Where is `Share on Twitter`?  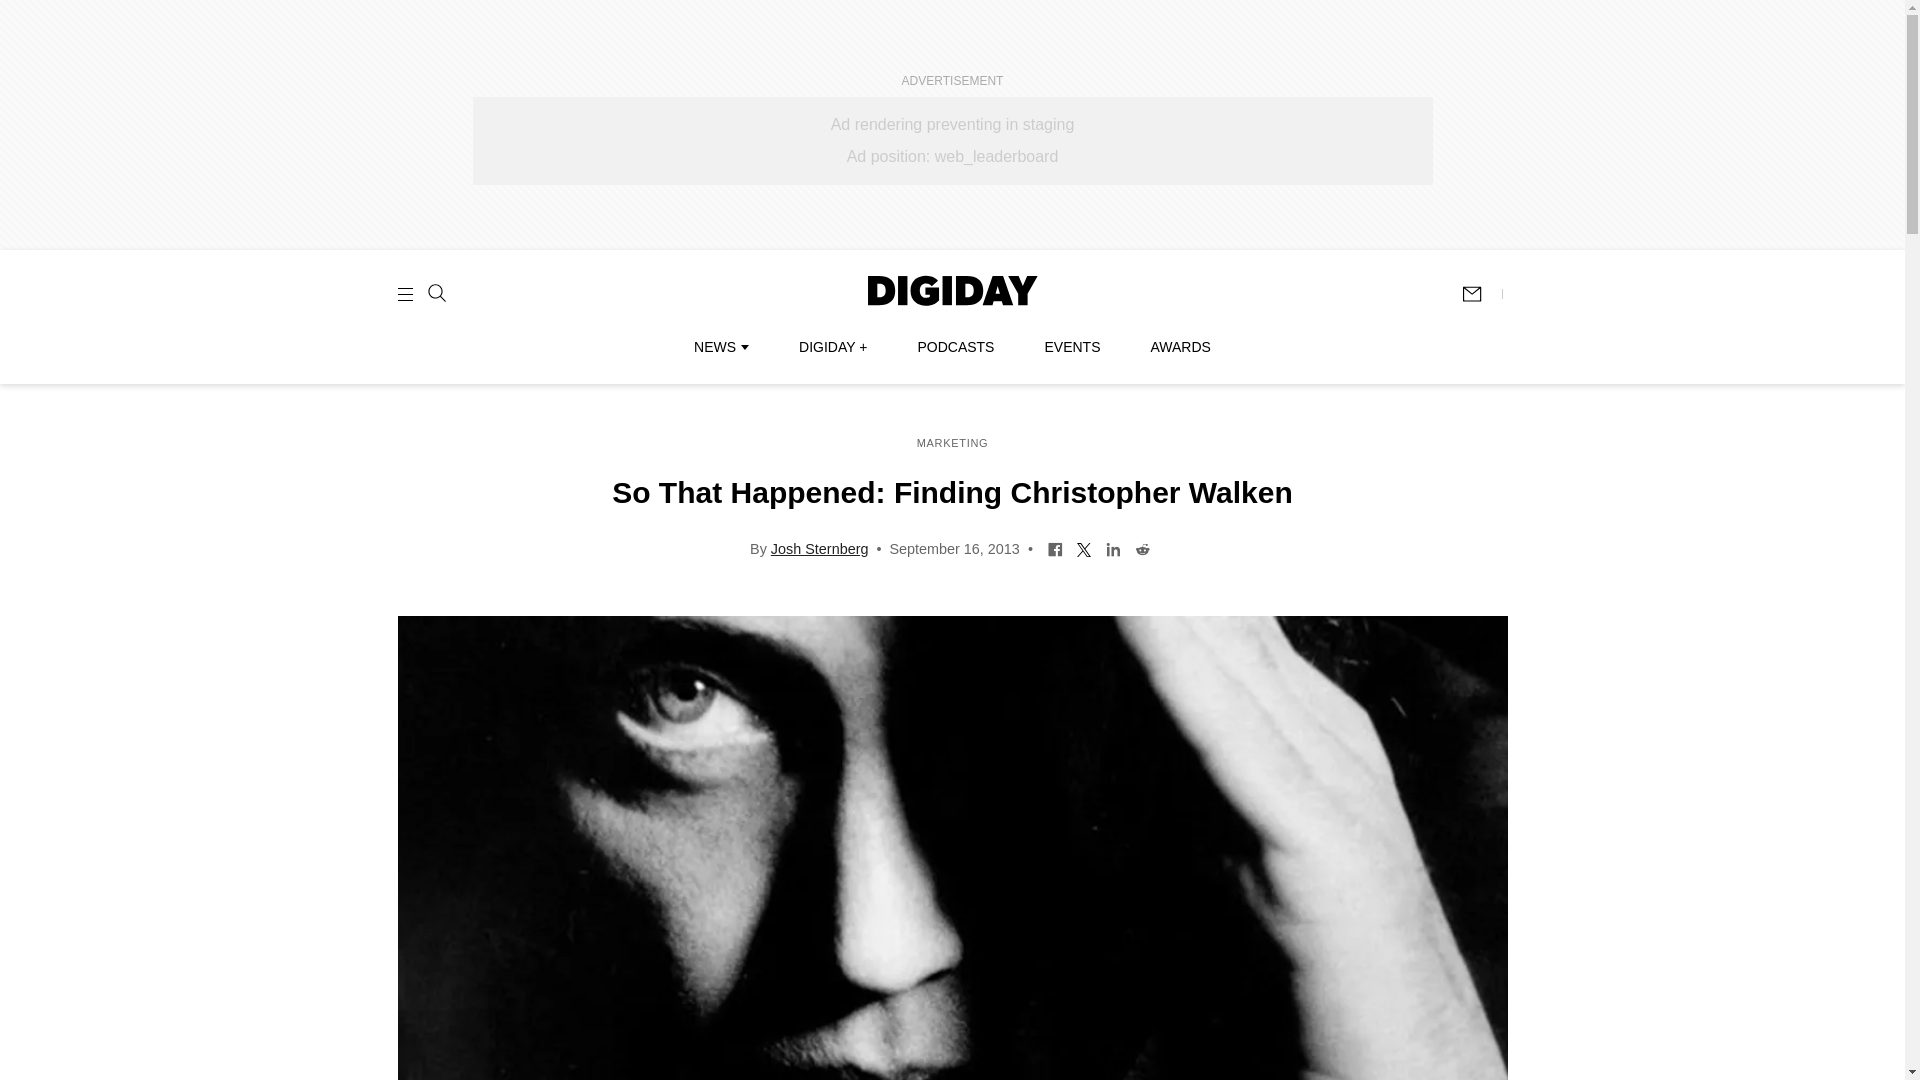 Share on Twitter is located at coordinates (1084, 548).